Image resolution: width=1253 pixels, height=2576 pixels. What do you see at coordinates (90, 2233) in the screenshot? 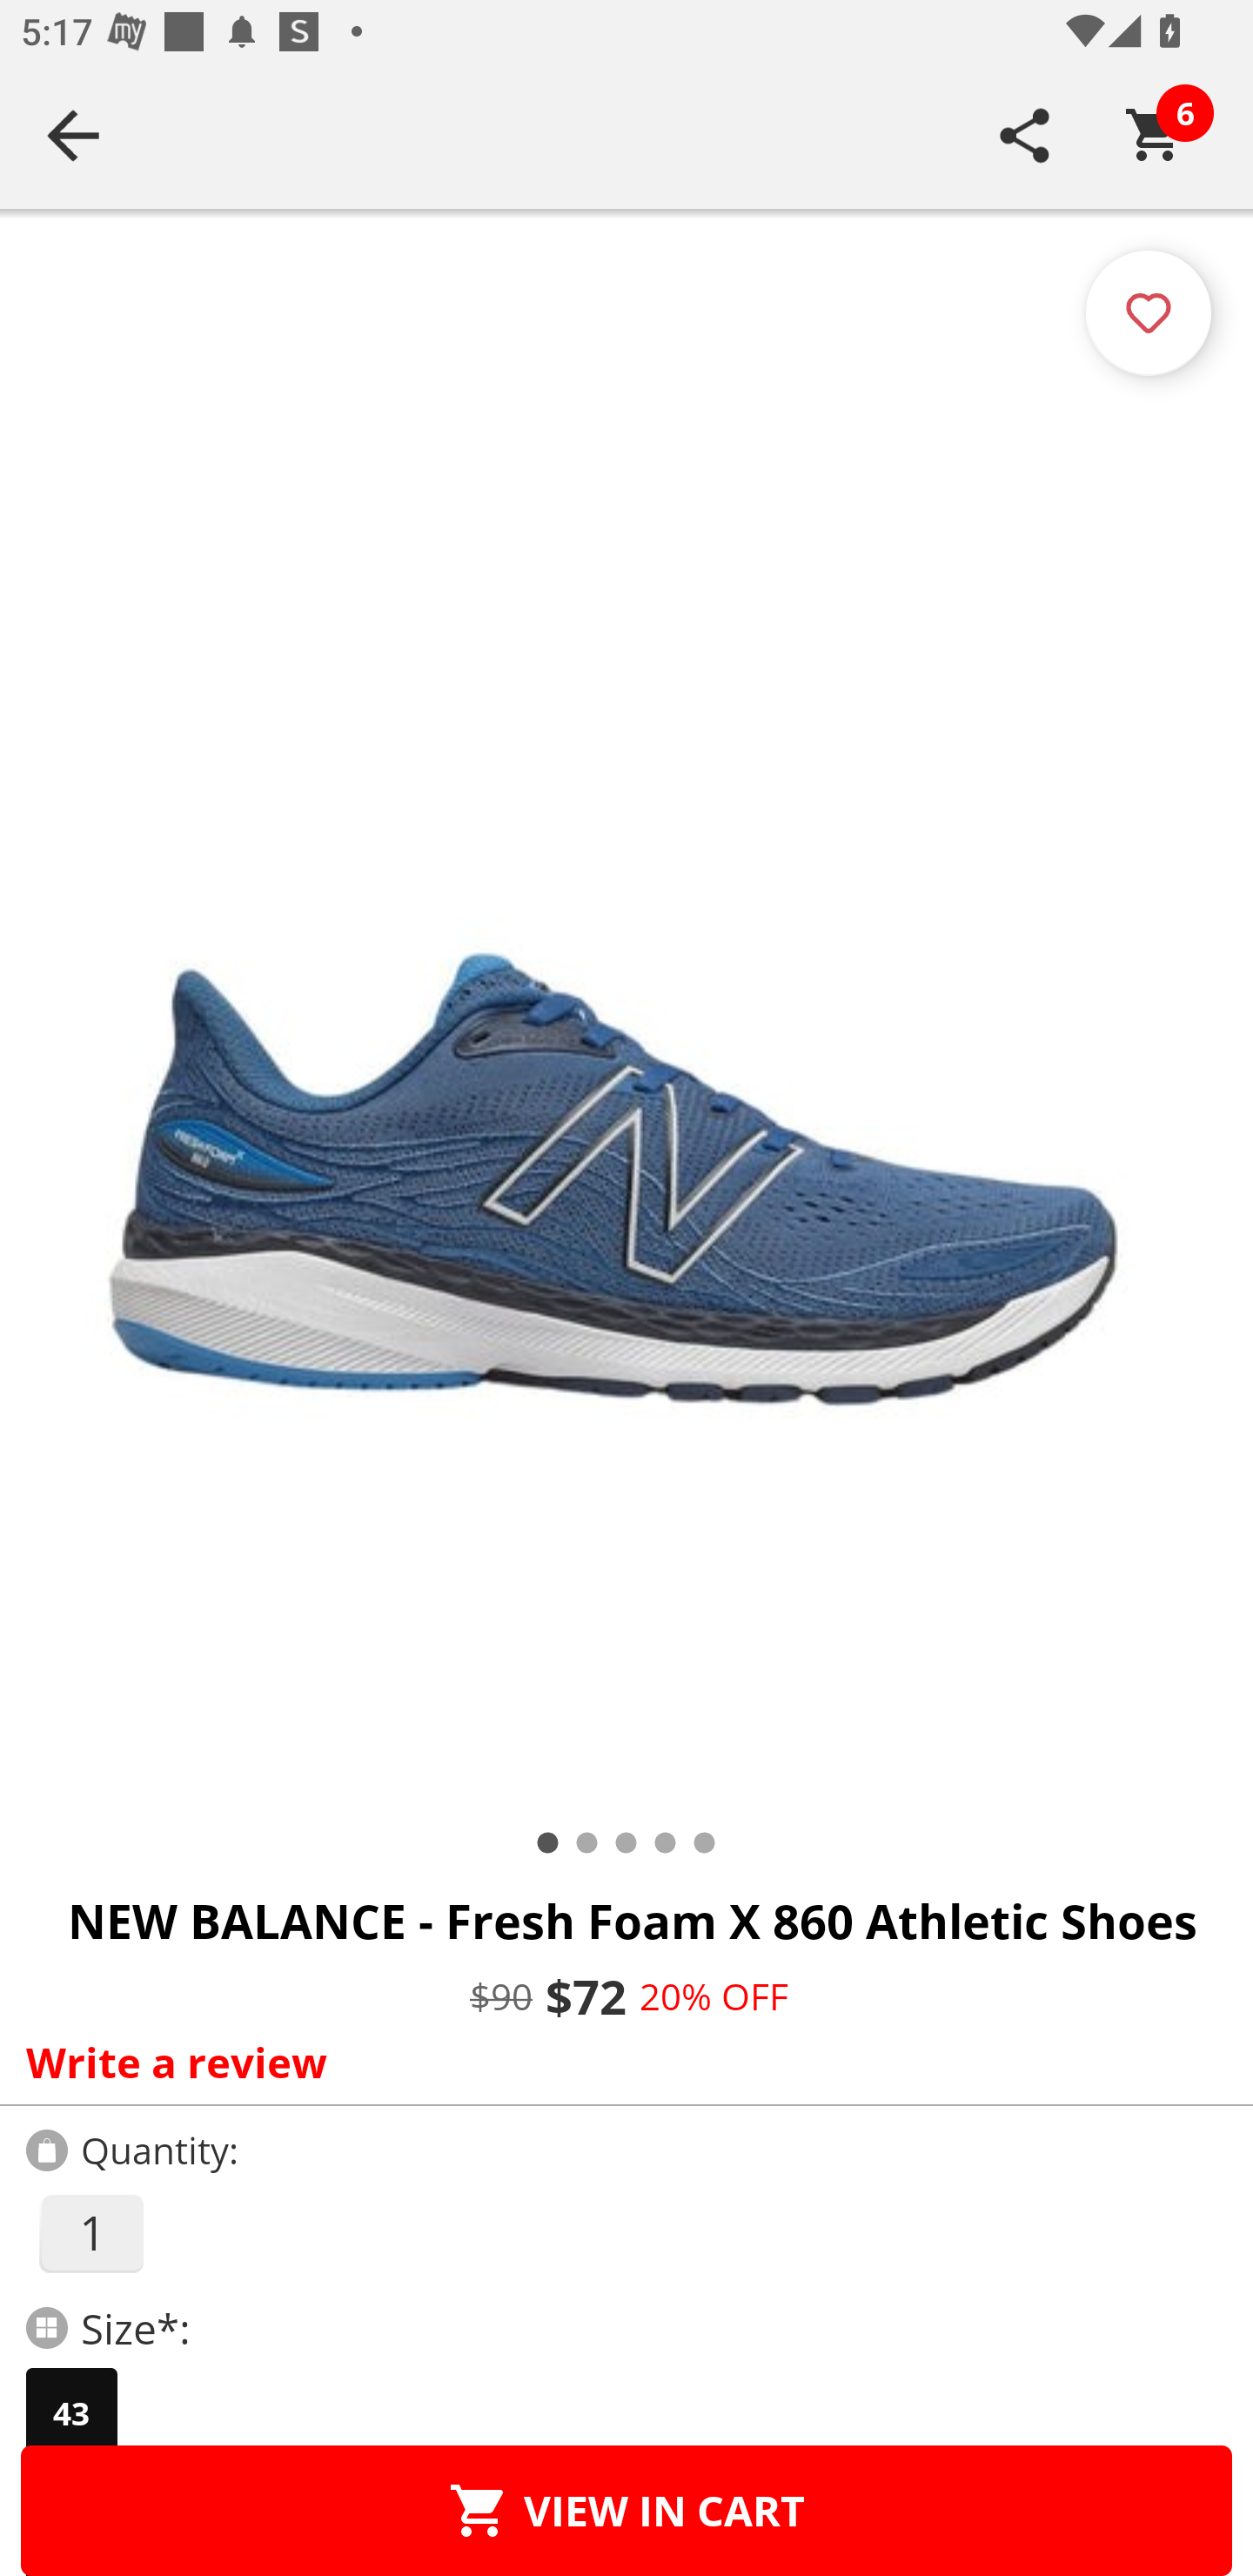
I see `1` at bounding box center [90, 2233].